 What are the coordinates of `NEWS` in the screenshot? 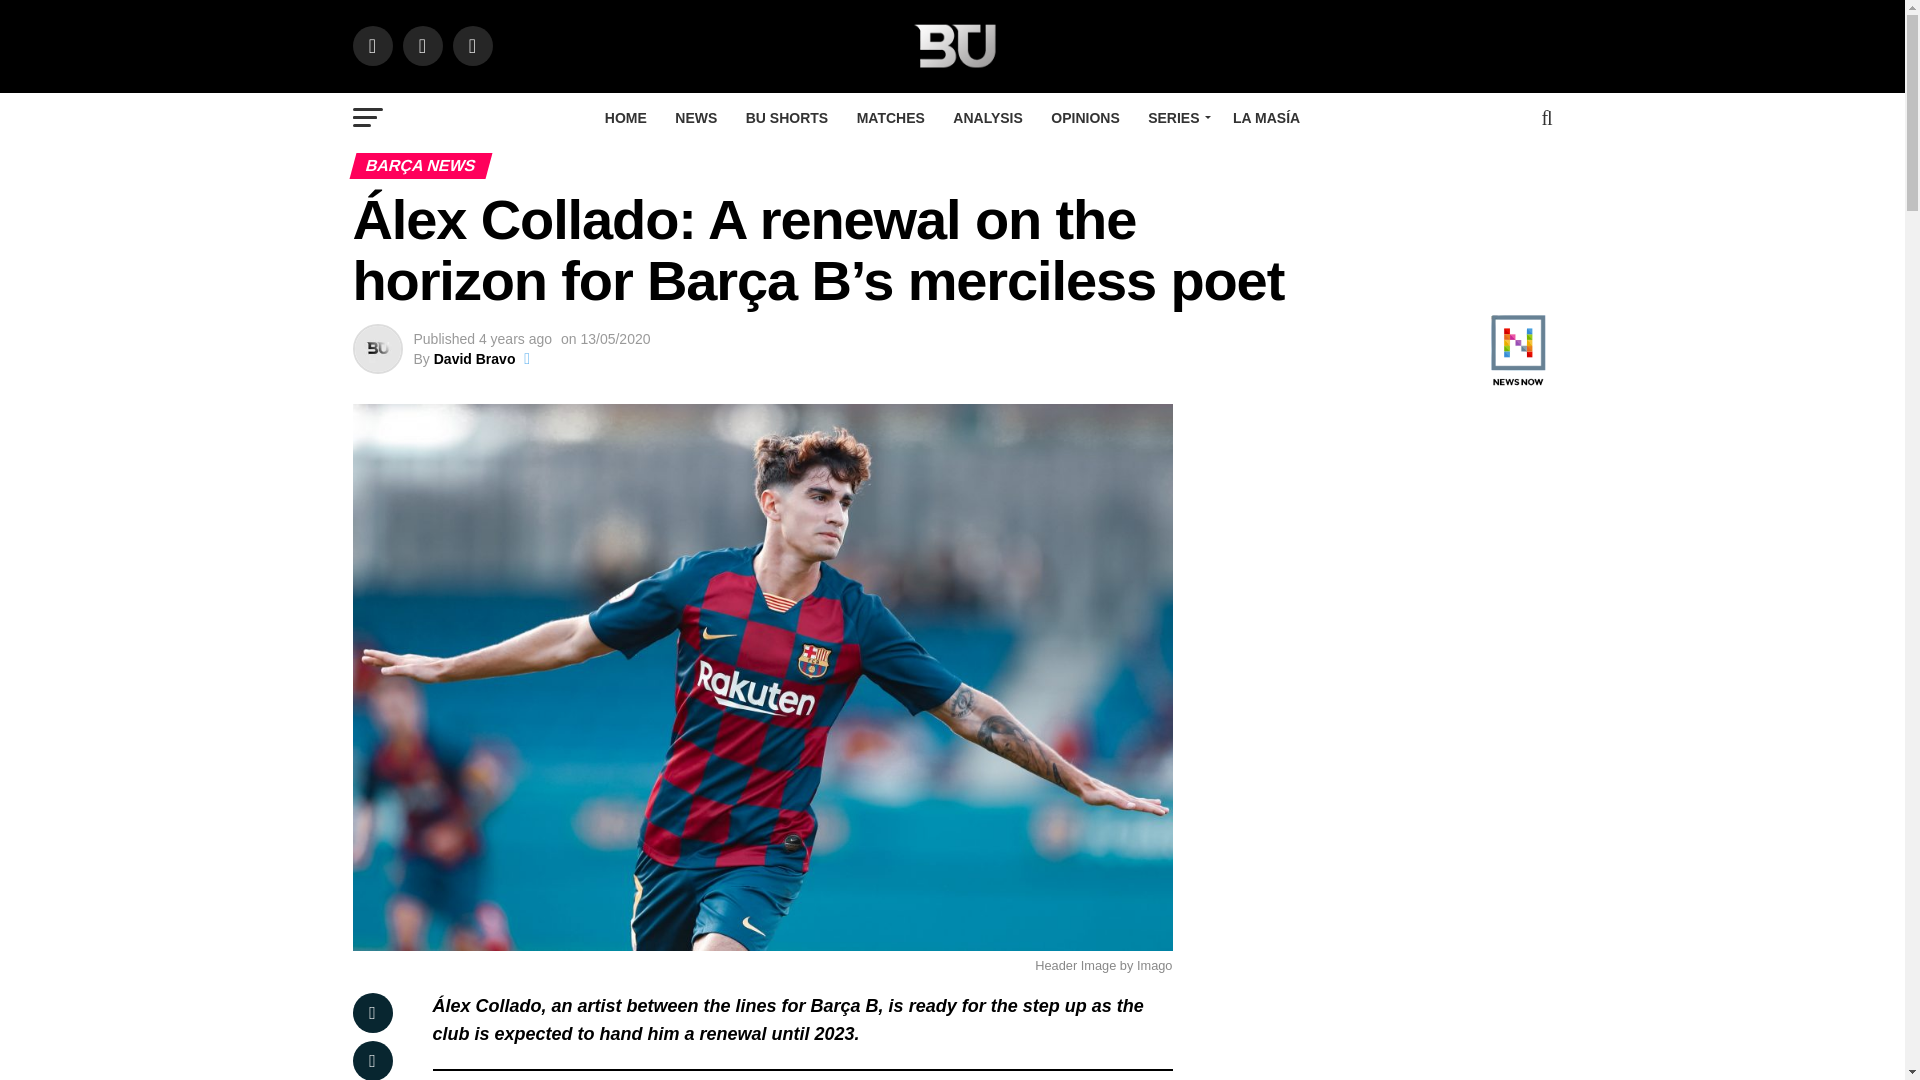 It's located at (696, 117).